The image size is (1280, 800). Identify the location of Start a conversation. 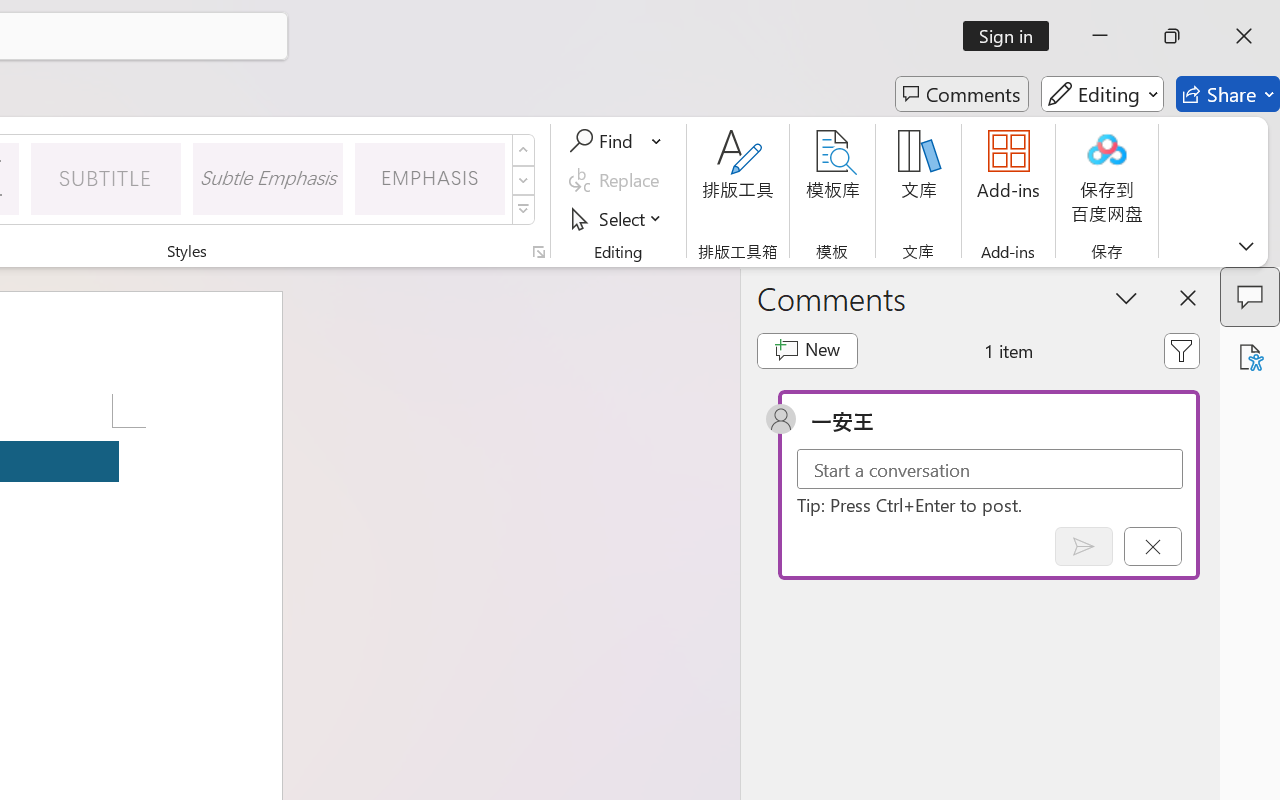
(990, 468).